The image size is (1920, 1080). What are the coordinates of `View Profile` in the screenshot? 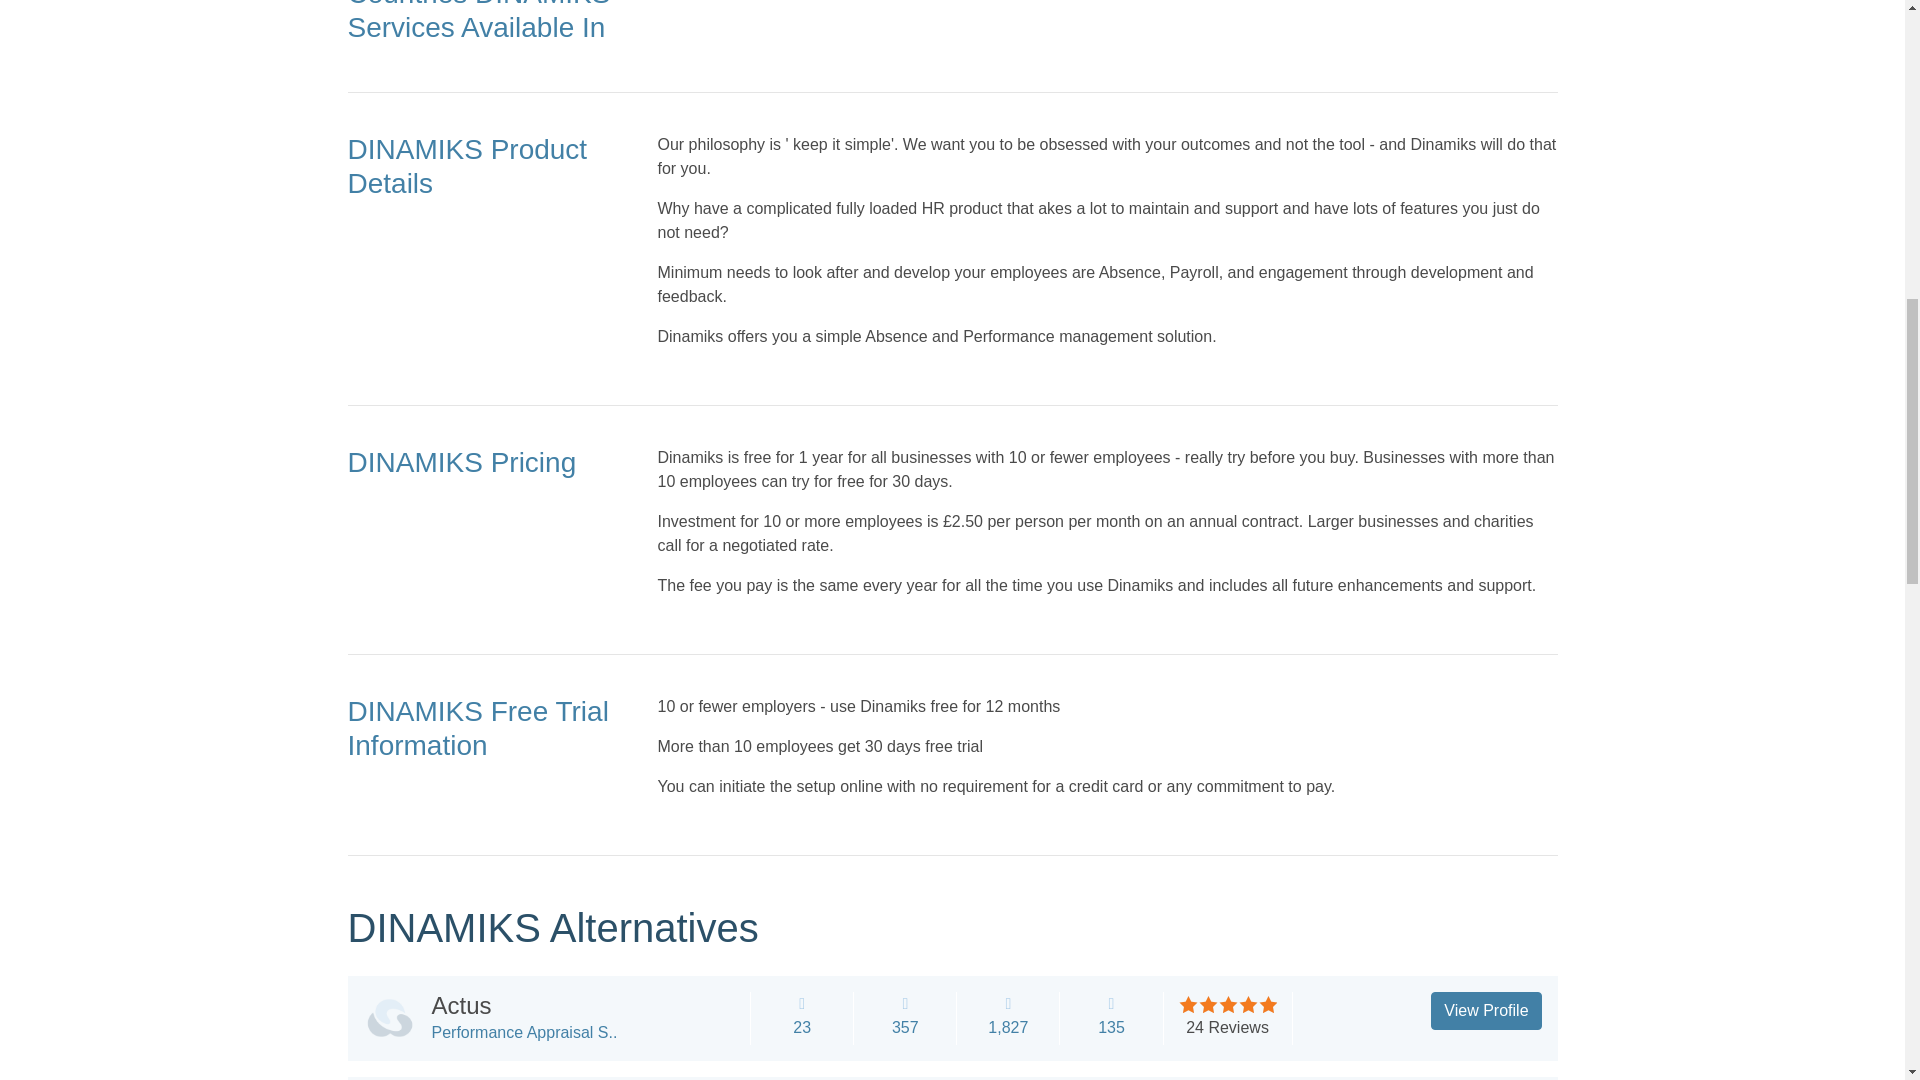 It's located at (1486, 1011).